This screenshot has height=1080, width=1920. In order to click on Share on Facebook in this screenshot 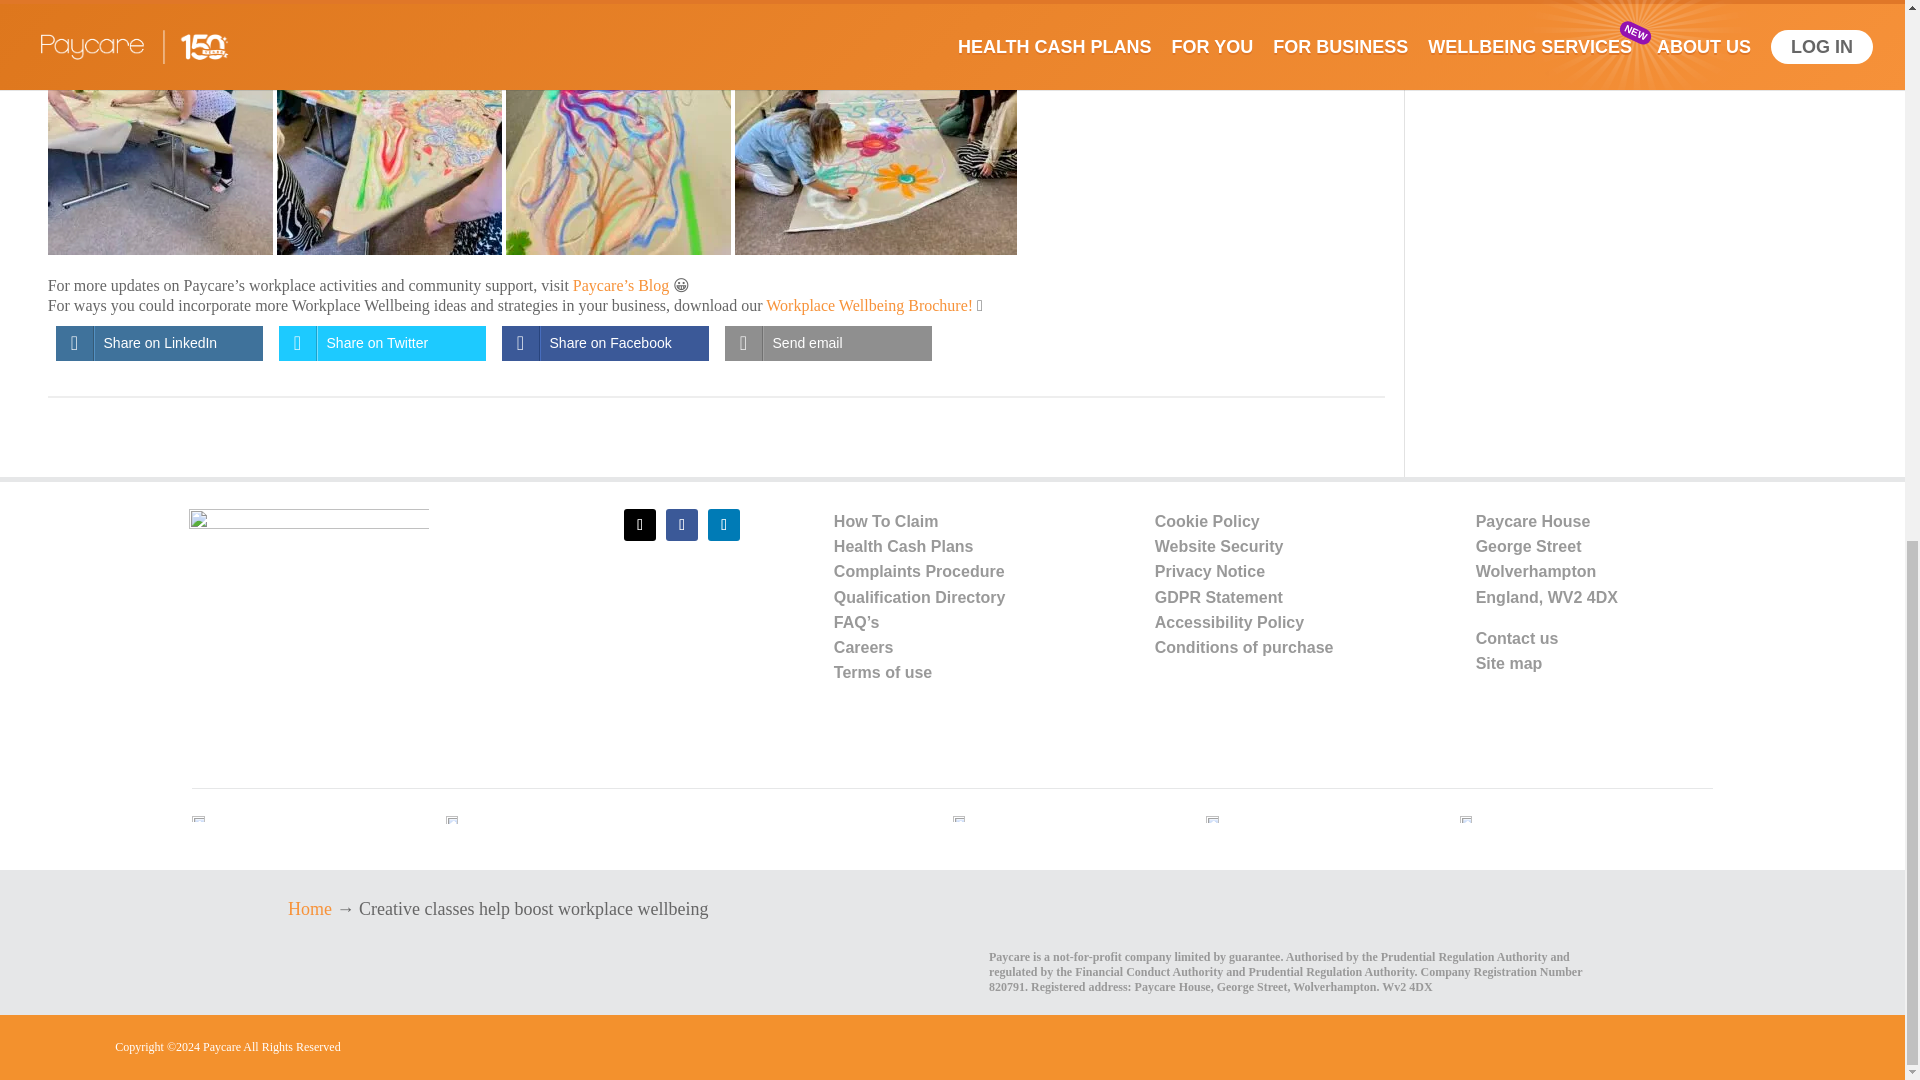, I will do `click(604, 343)`.